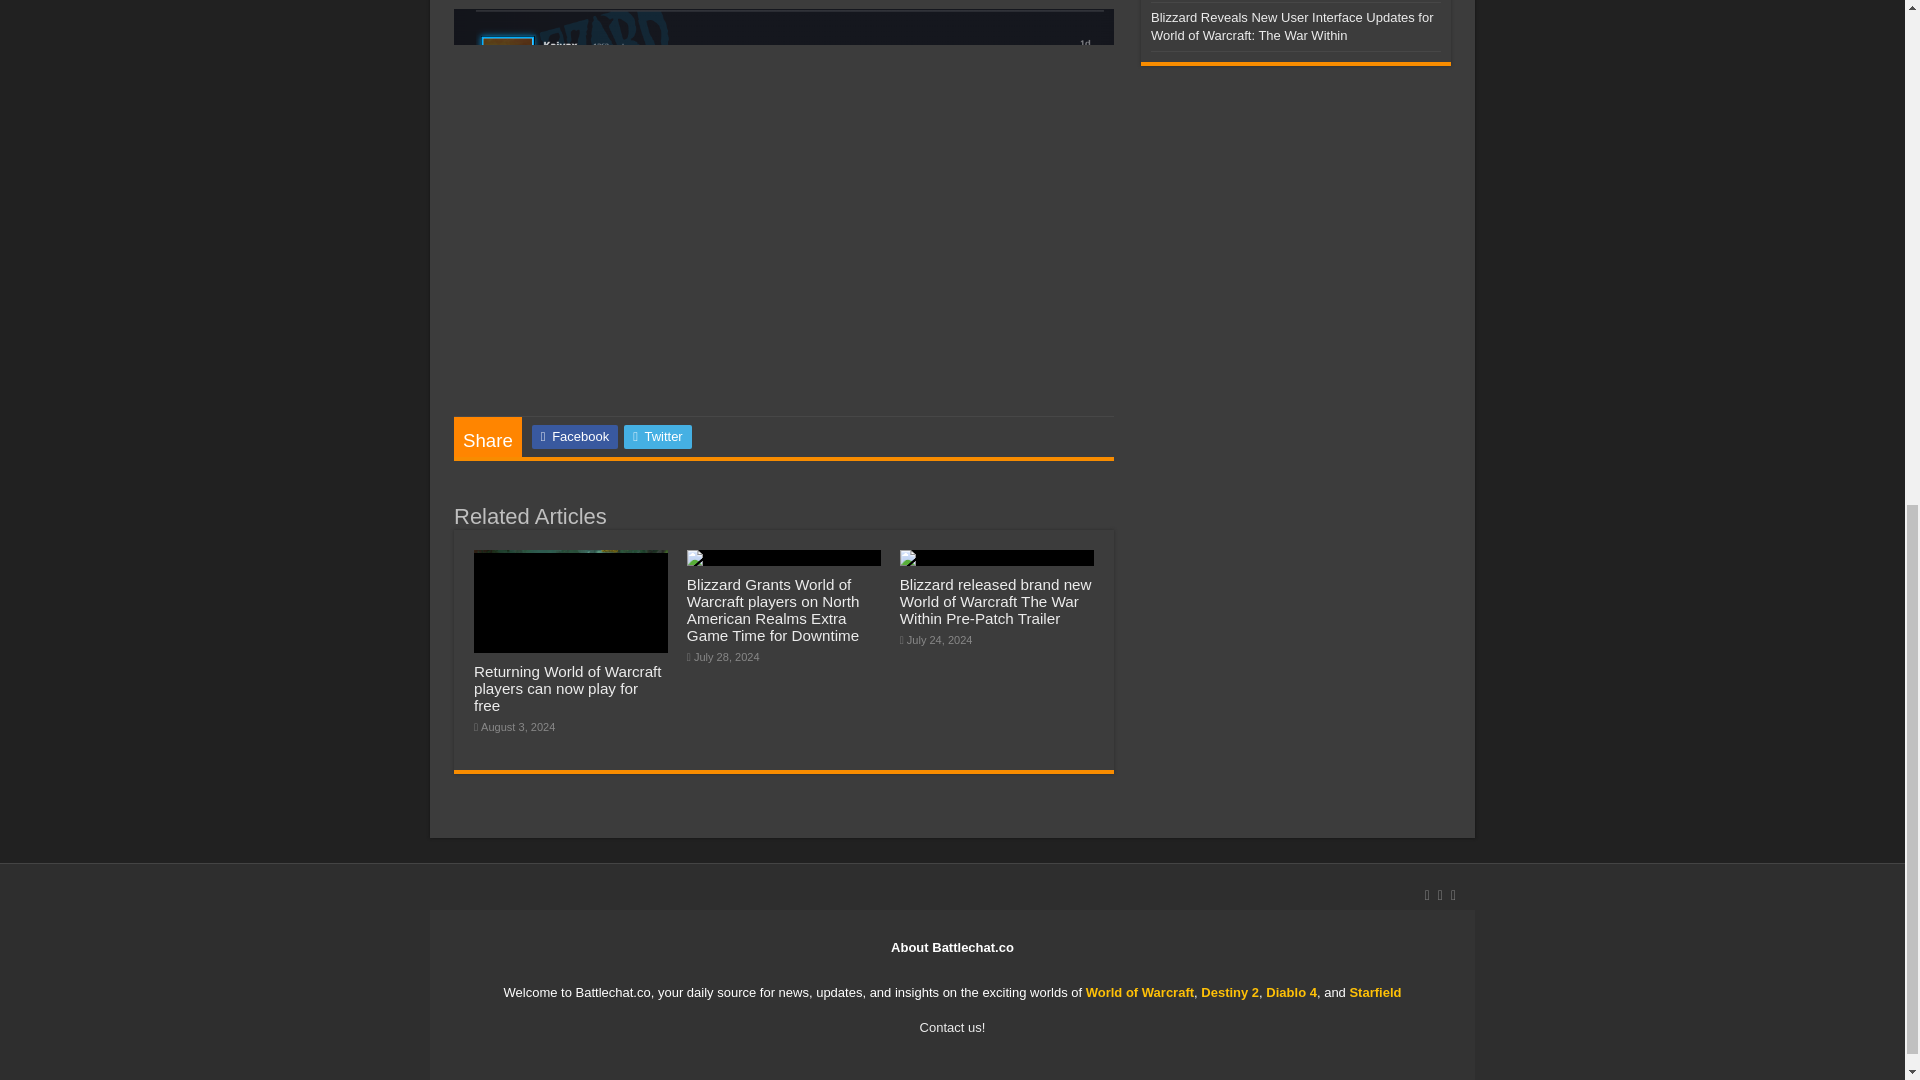 This screenshot has height=1080, width=1920. Describe the element at coordinates (568, 688) in the screenshot. I see `Returning World of Warcraft players can now play for free` at that location.